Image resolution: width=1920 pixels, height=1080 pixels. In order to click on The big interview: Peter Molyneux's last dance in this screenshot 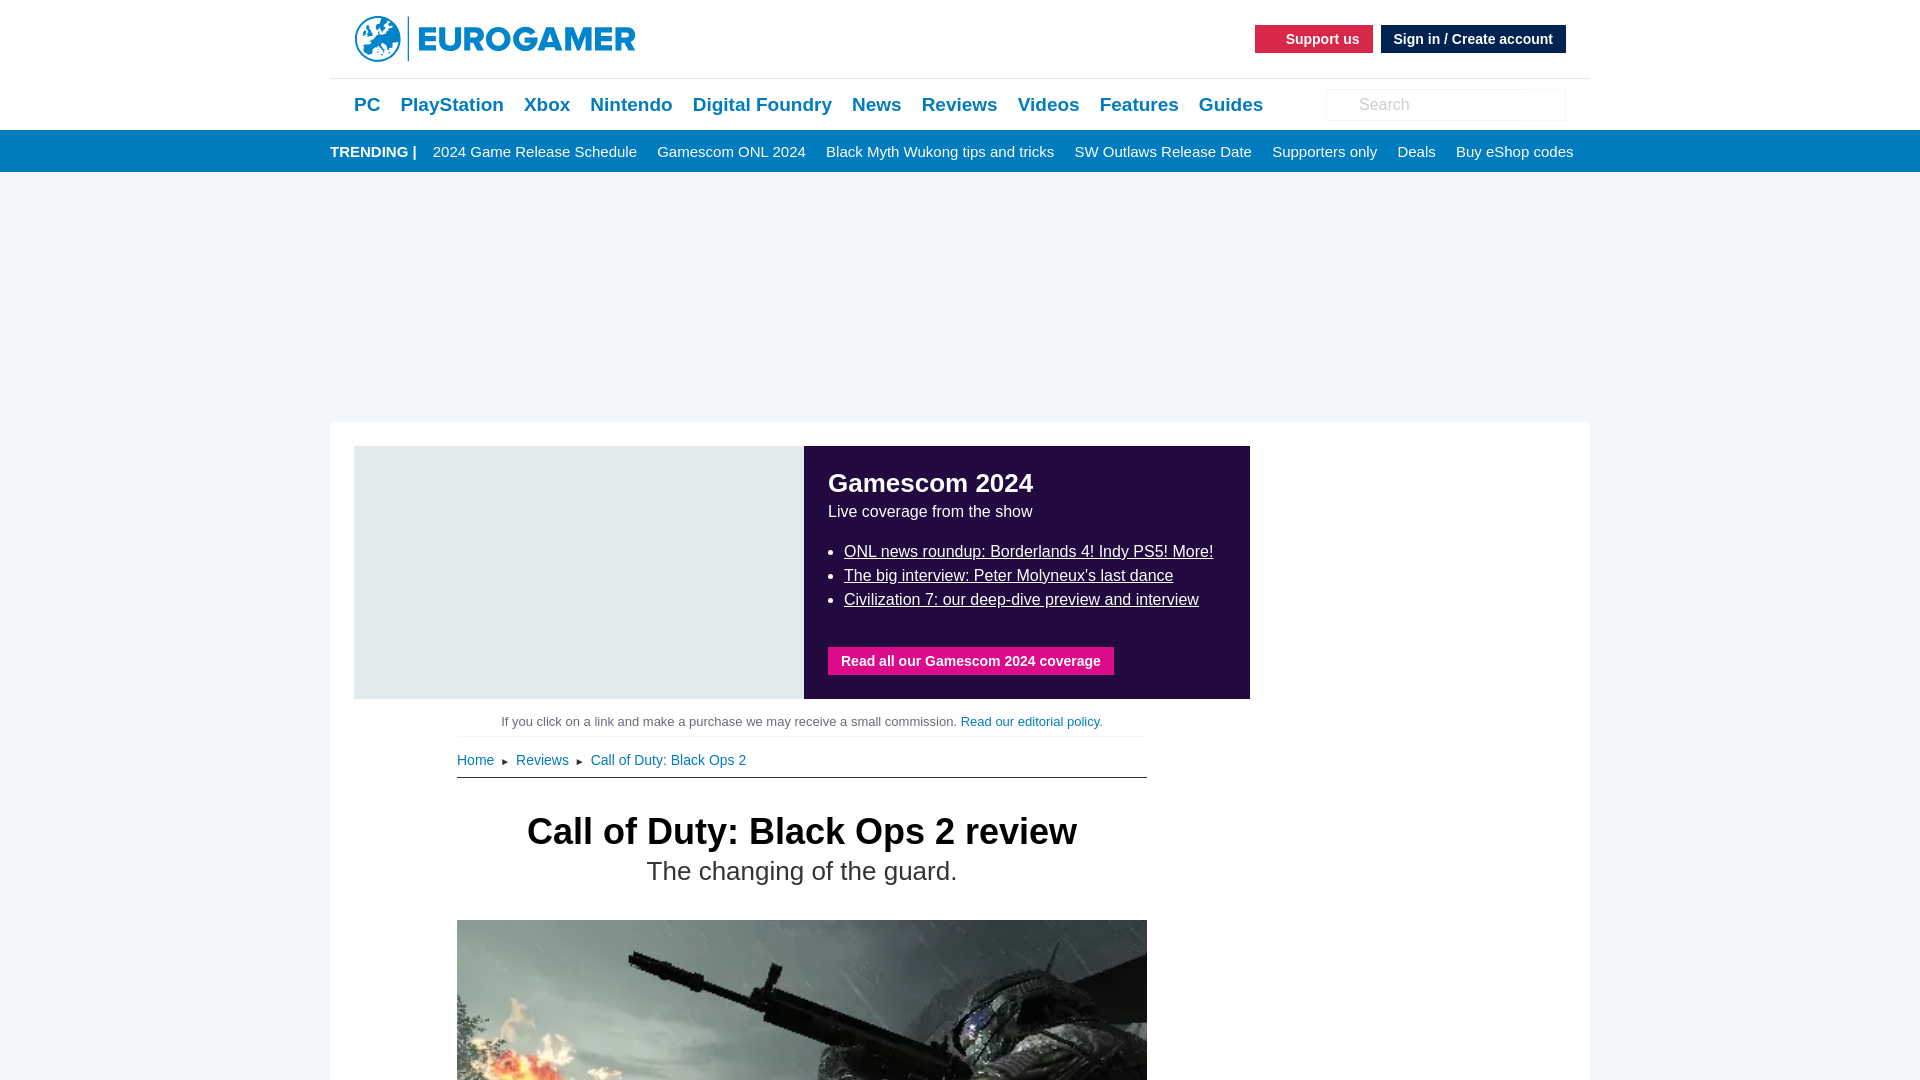, I will do `click(1008, 576)`.